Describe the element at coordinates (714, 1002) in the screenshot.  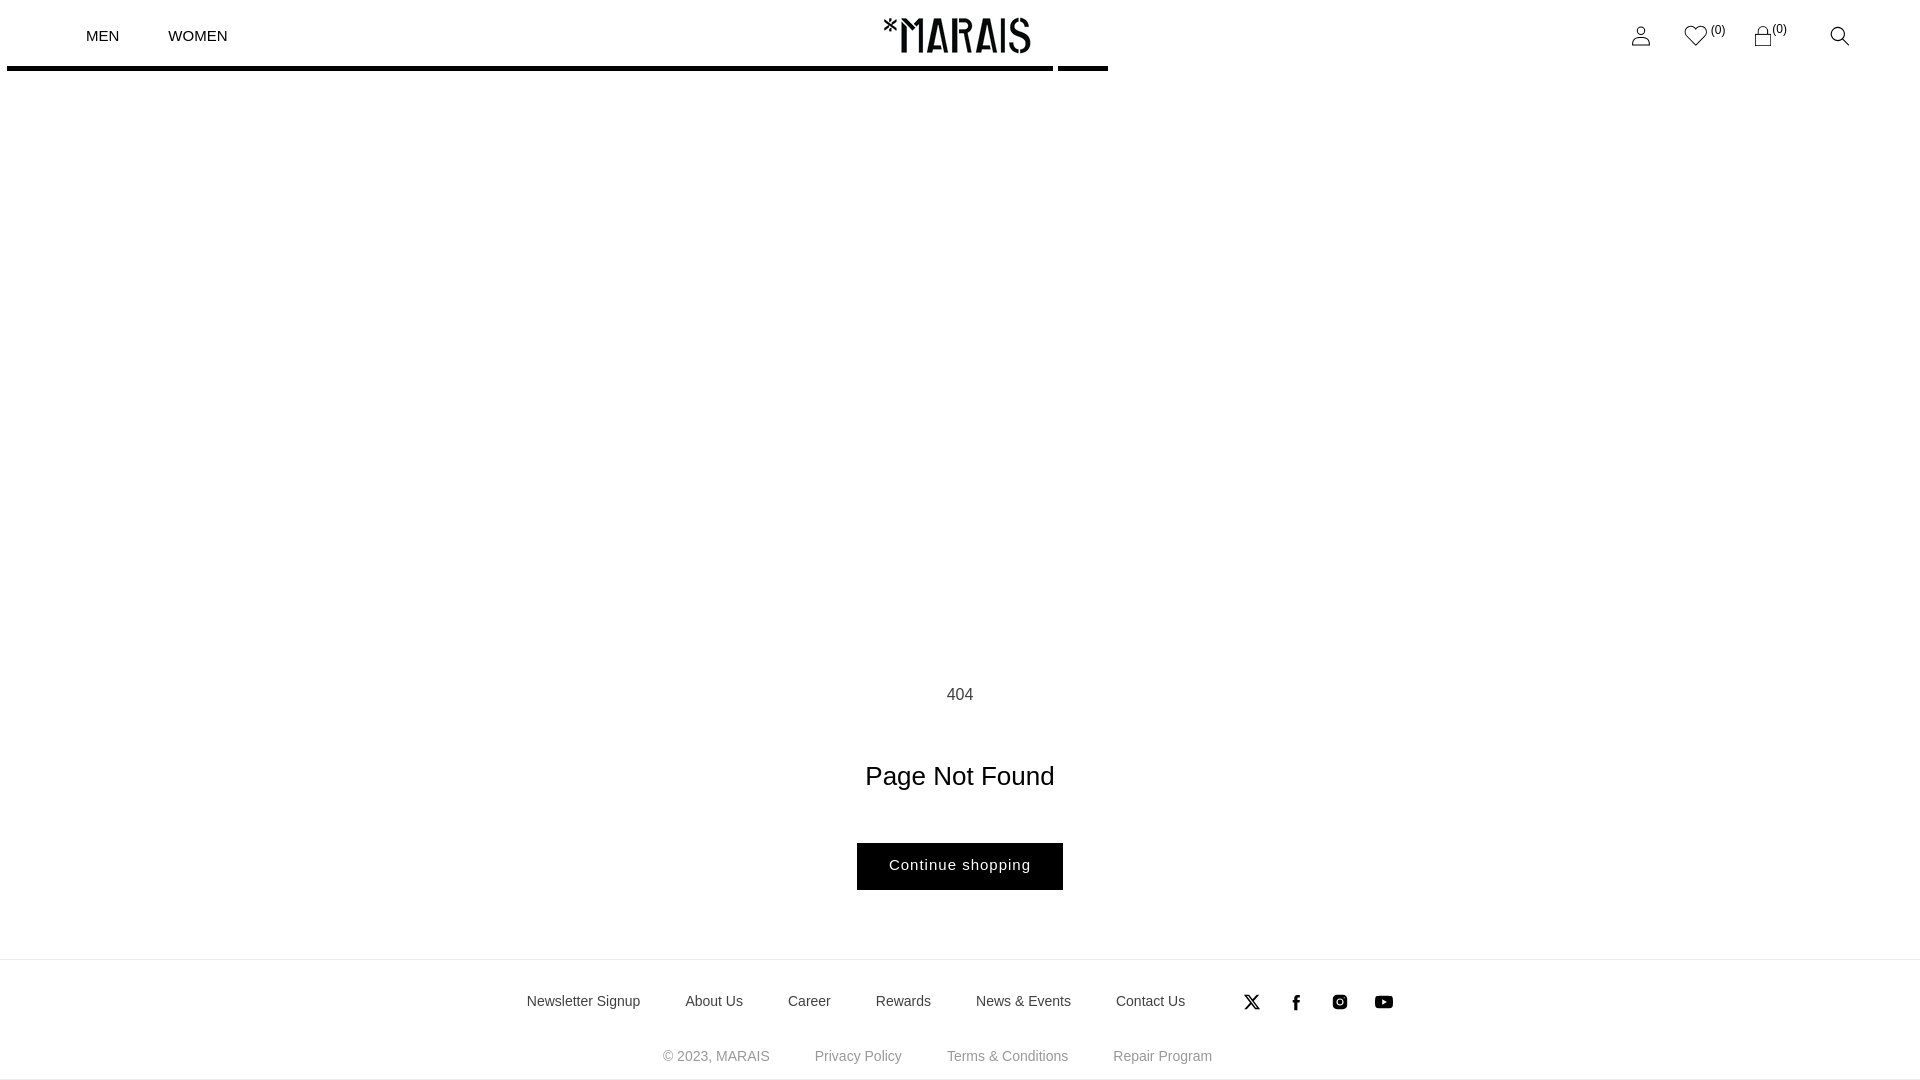
I see `About Us` at that location.